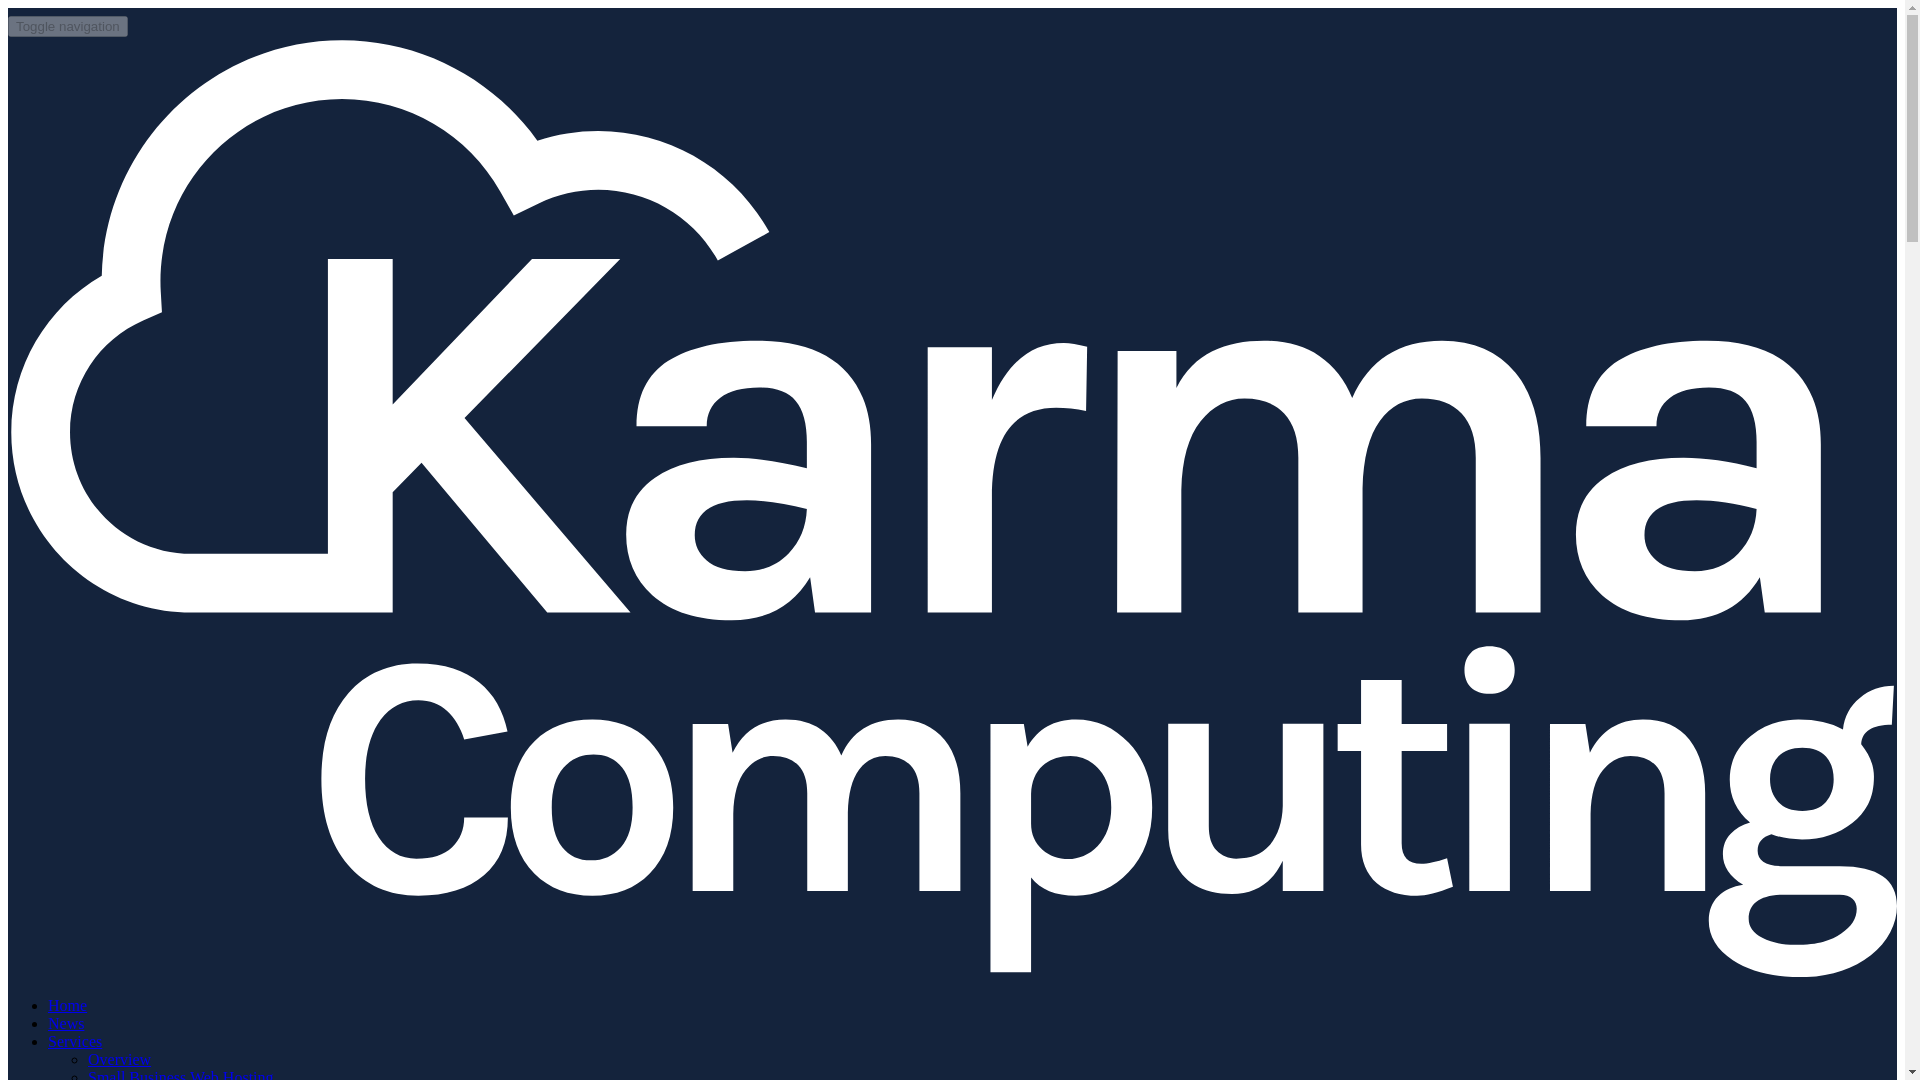  Describe the element at coordinates (68, 26) in the screenshot. I see `Toggle navigation` at that location.